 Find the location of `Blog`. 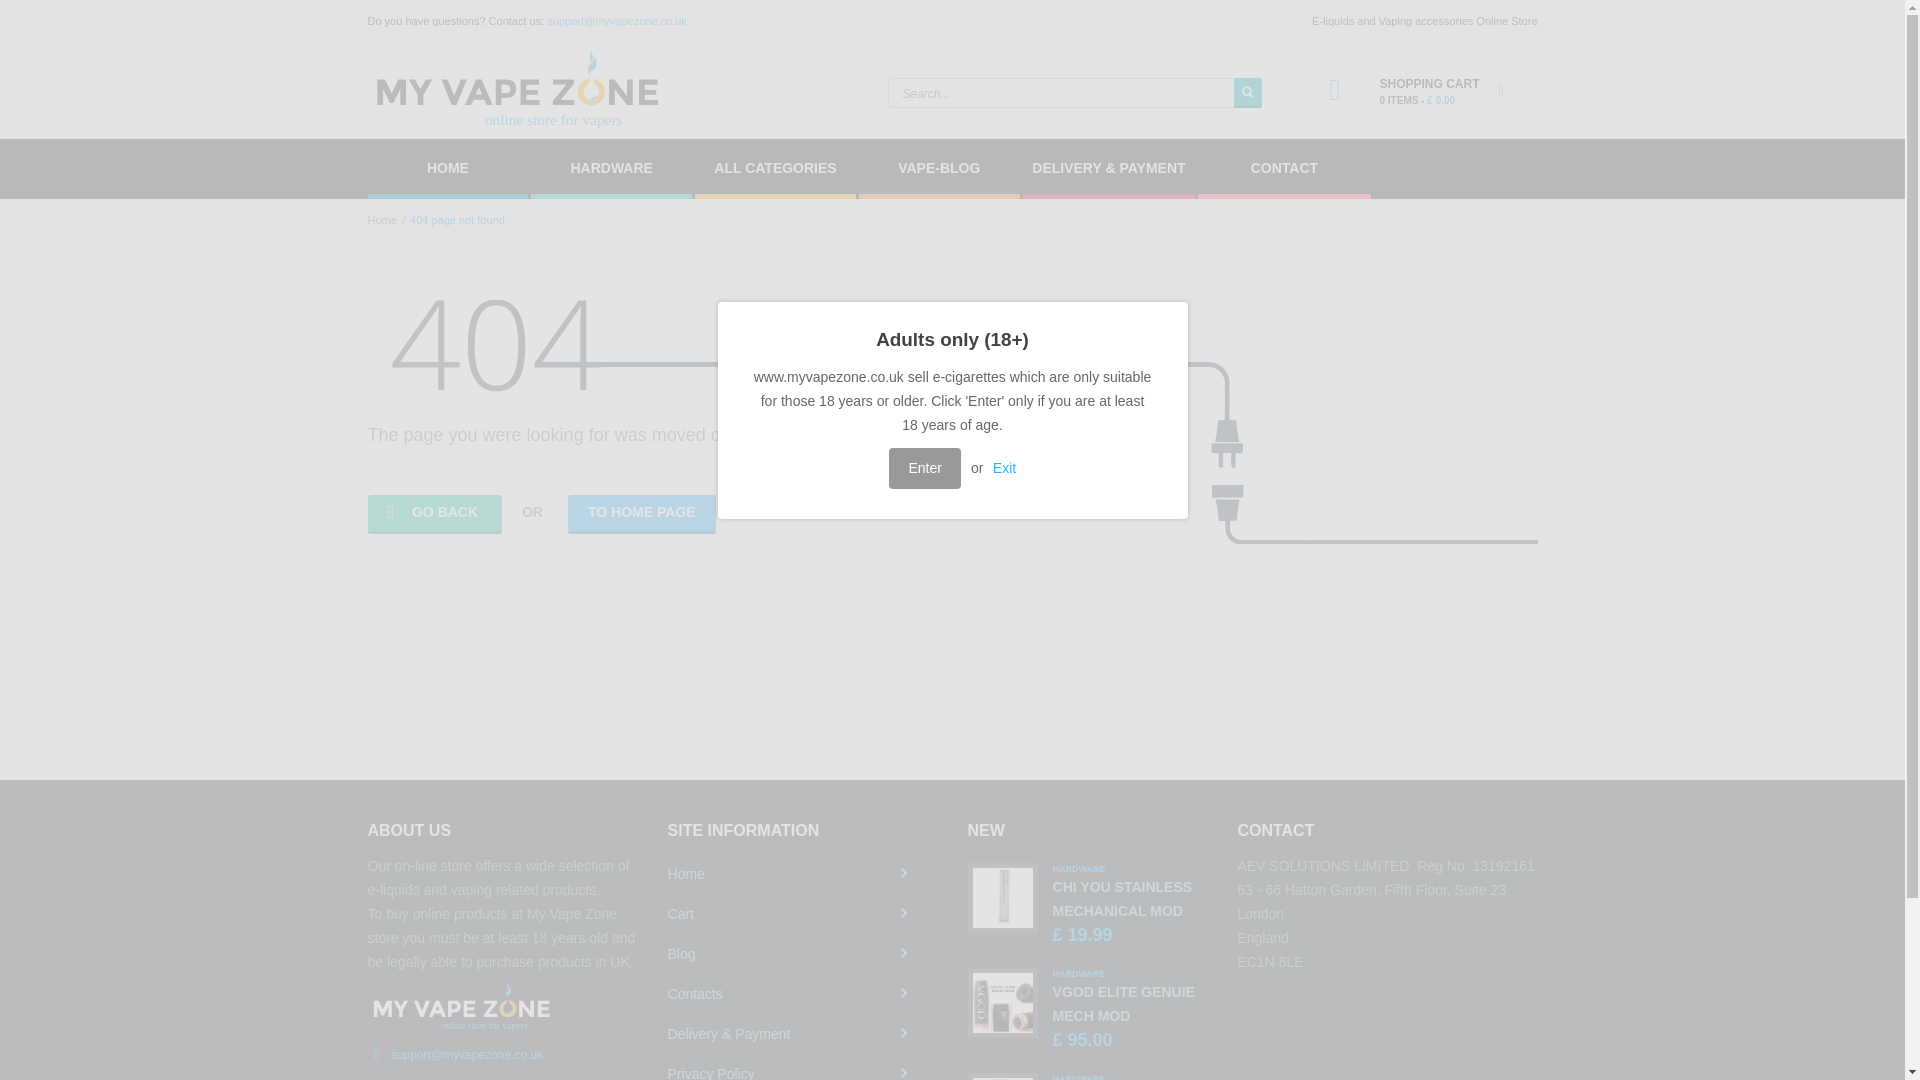

Blog is located at coordinates (434, 514).